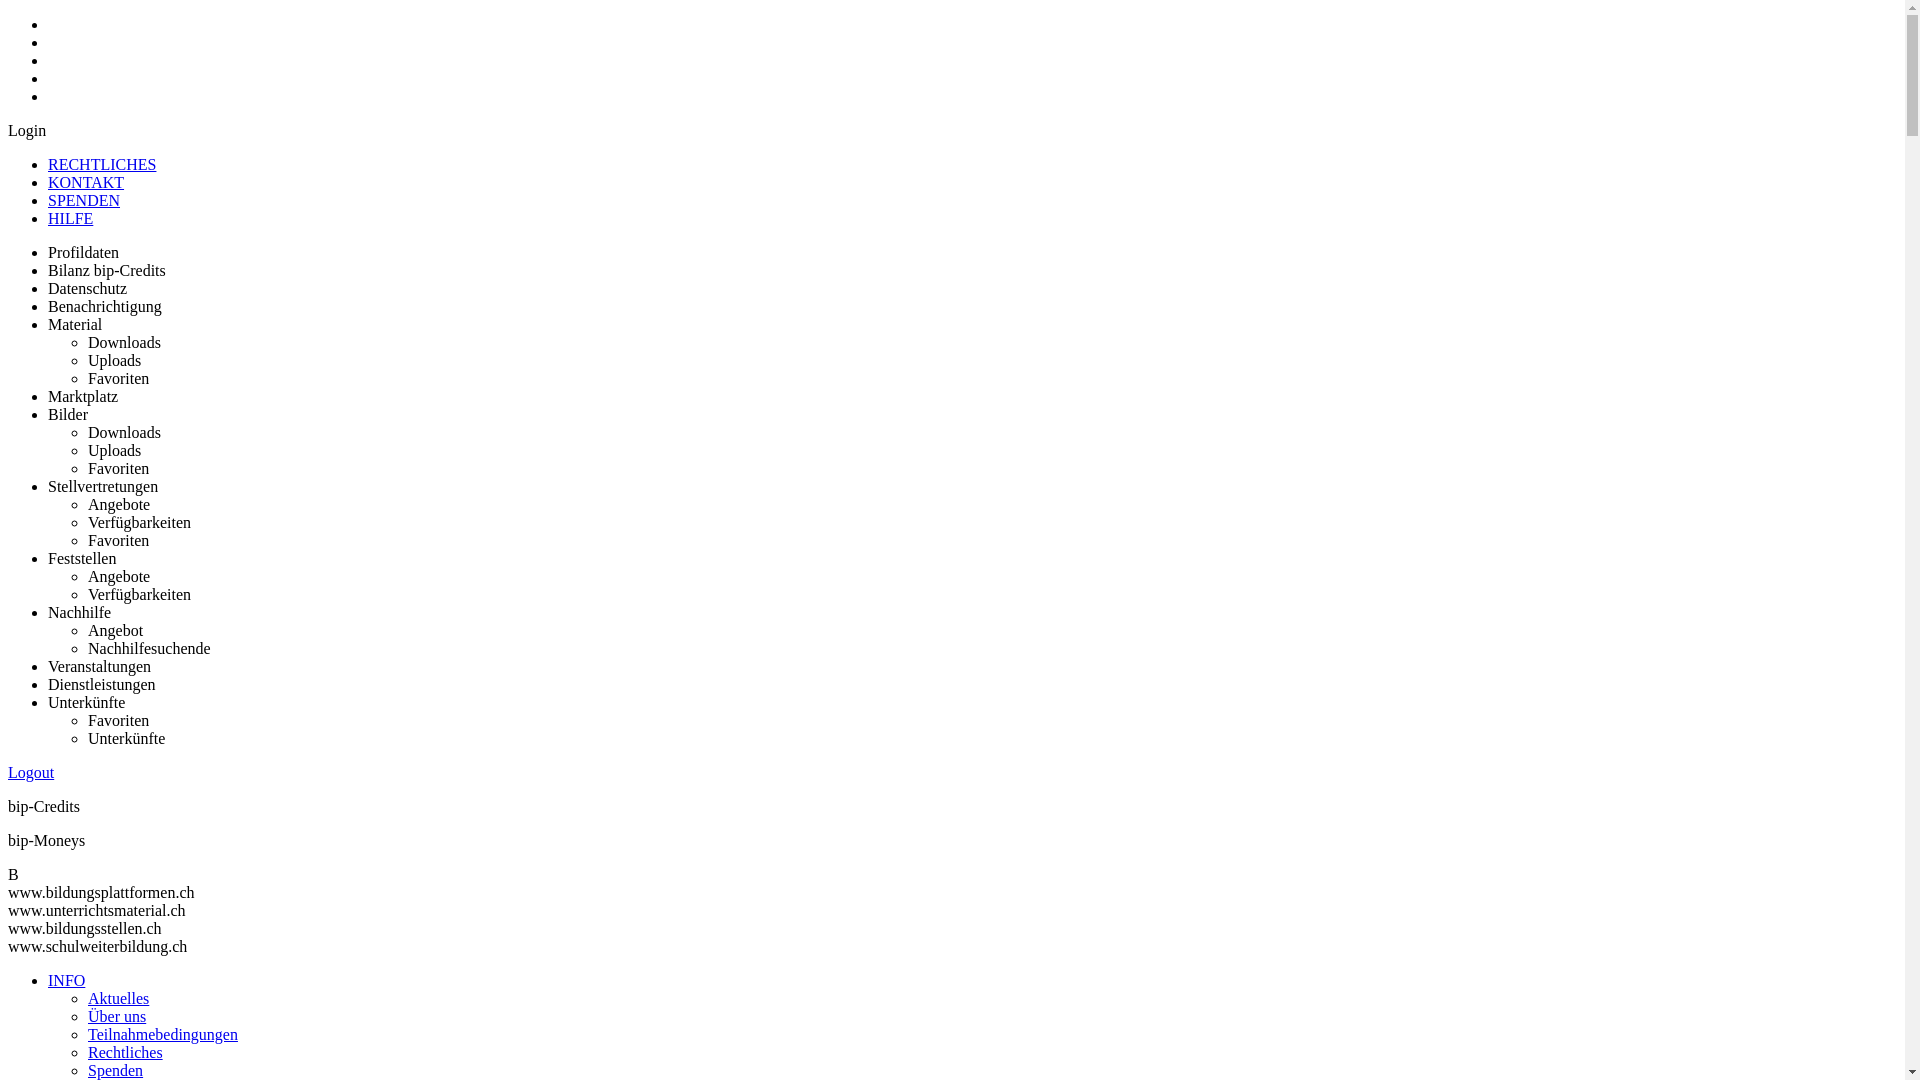  I want to click on Angebot, so click(116, 630).